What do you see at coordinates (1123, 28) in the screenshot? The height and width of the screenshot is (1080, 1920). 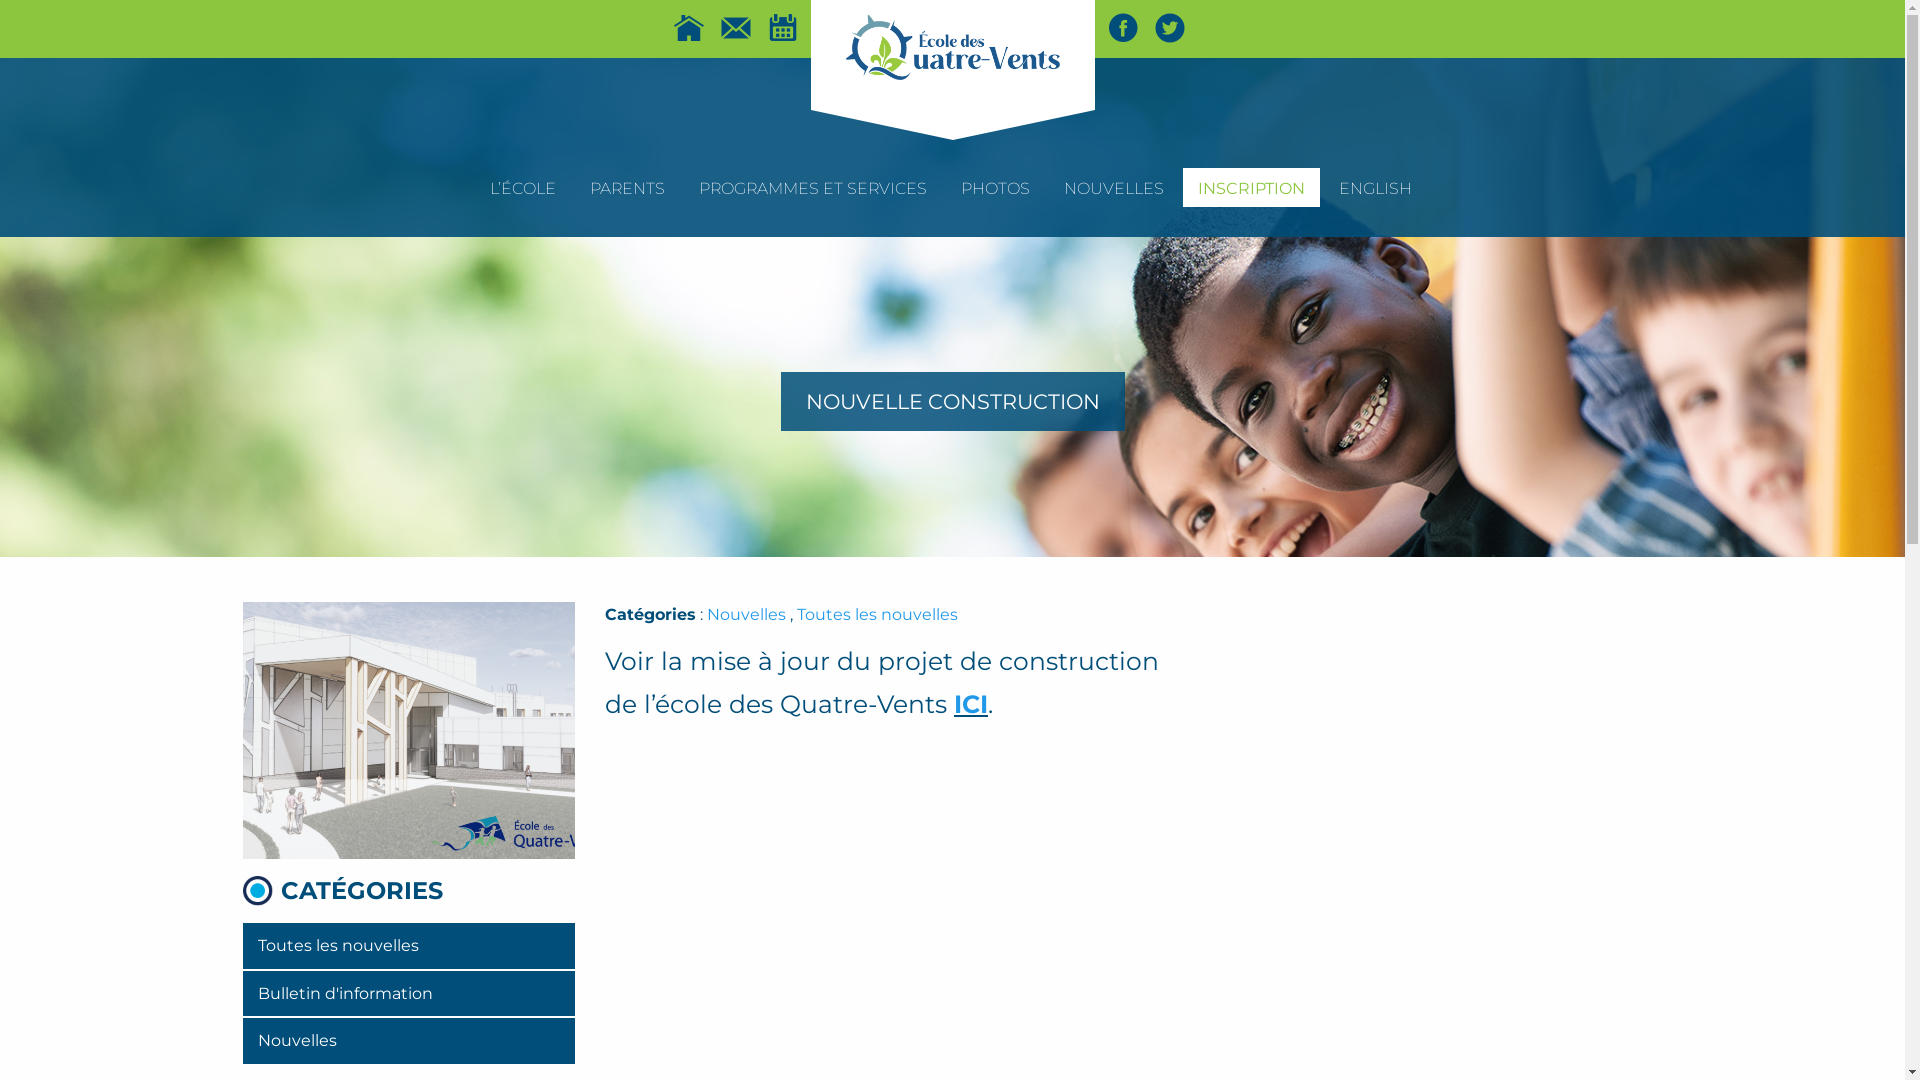 I see `Facebook du CSNO` at bounding box center [1123, 28].